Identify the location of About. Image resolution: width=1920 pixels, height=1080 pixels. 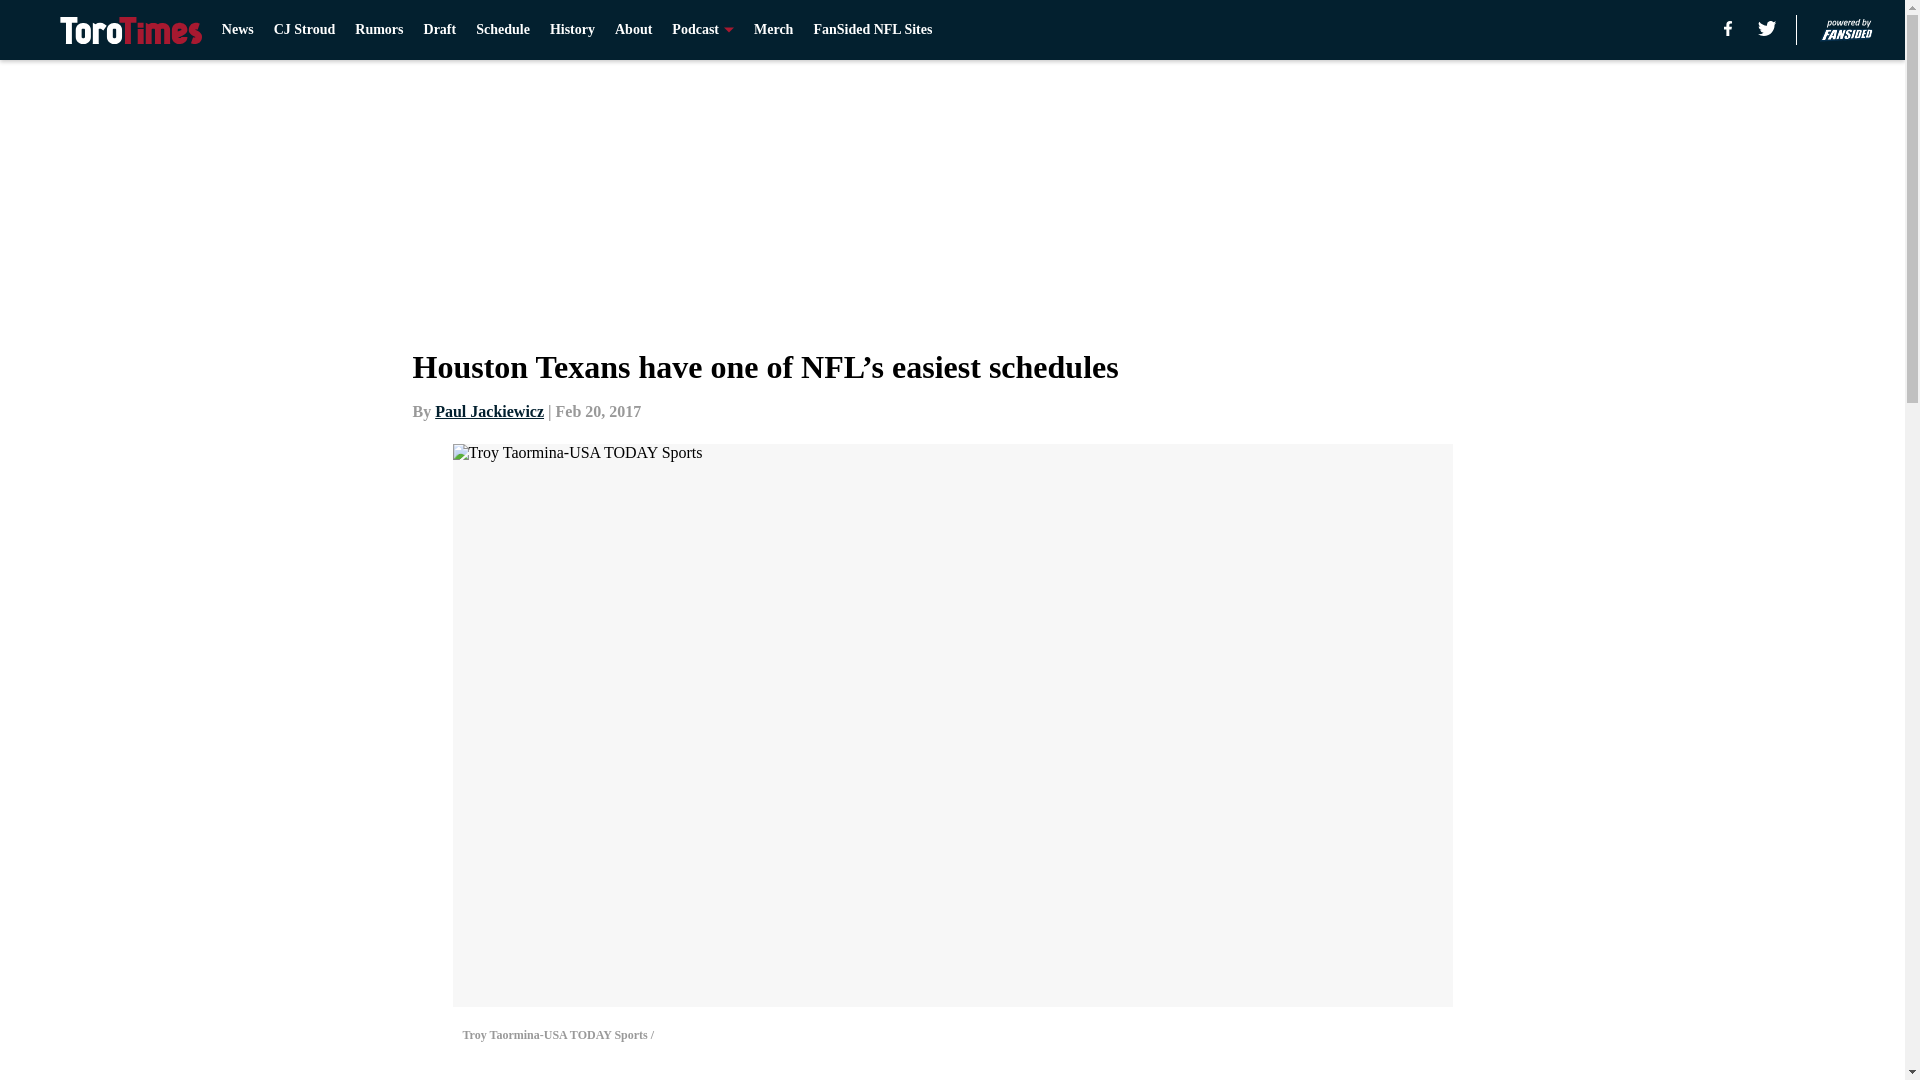
(633, 30).